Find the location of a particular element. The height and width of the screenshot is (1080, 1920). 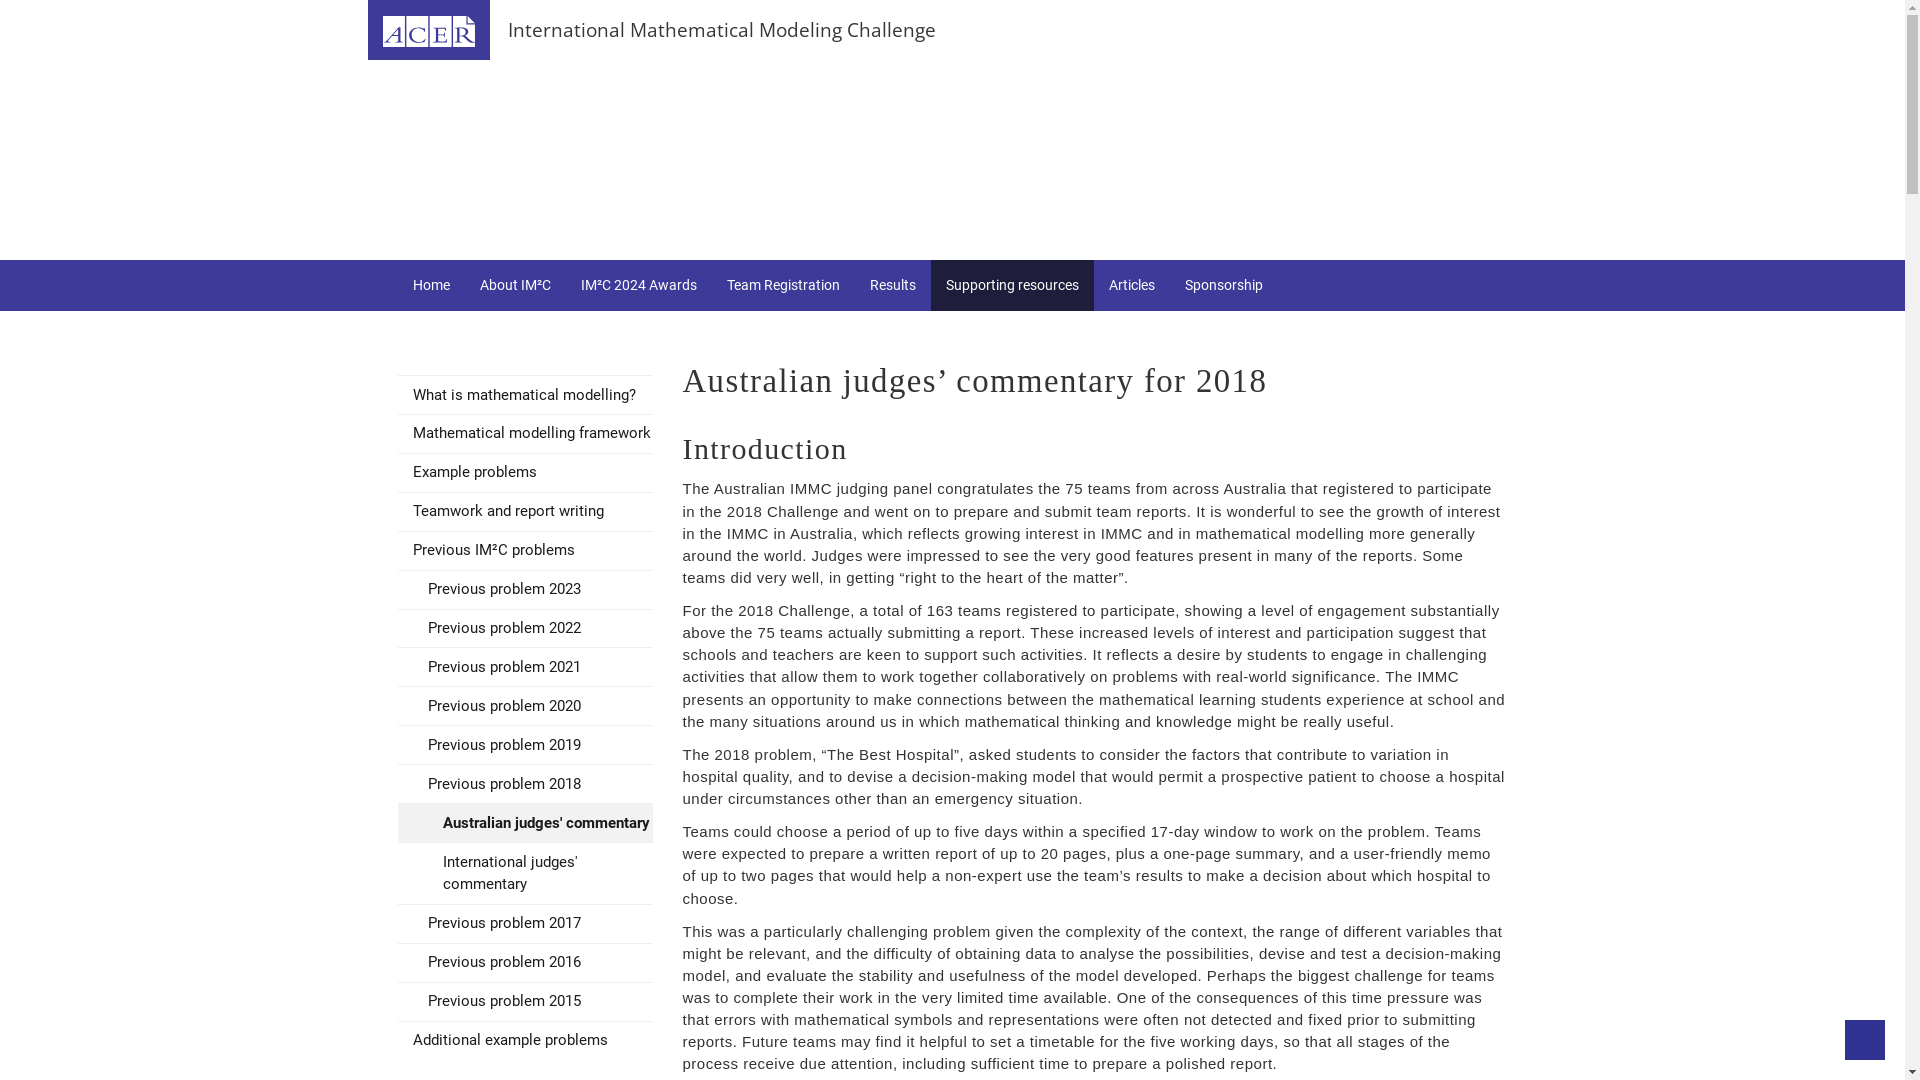

Sponsorship is located at coordinates (1224, 286).